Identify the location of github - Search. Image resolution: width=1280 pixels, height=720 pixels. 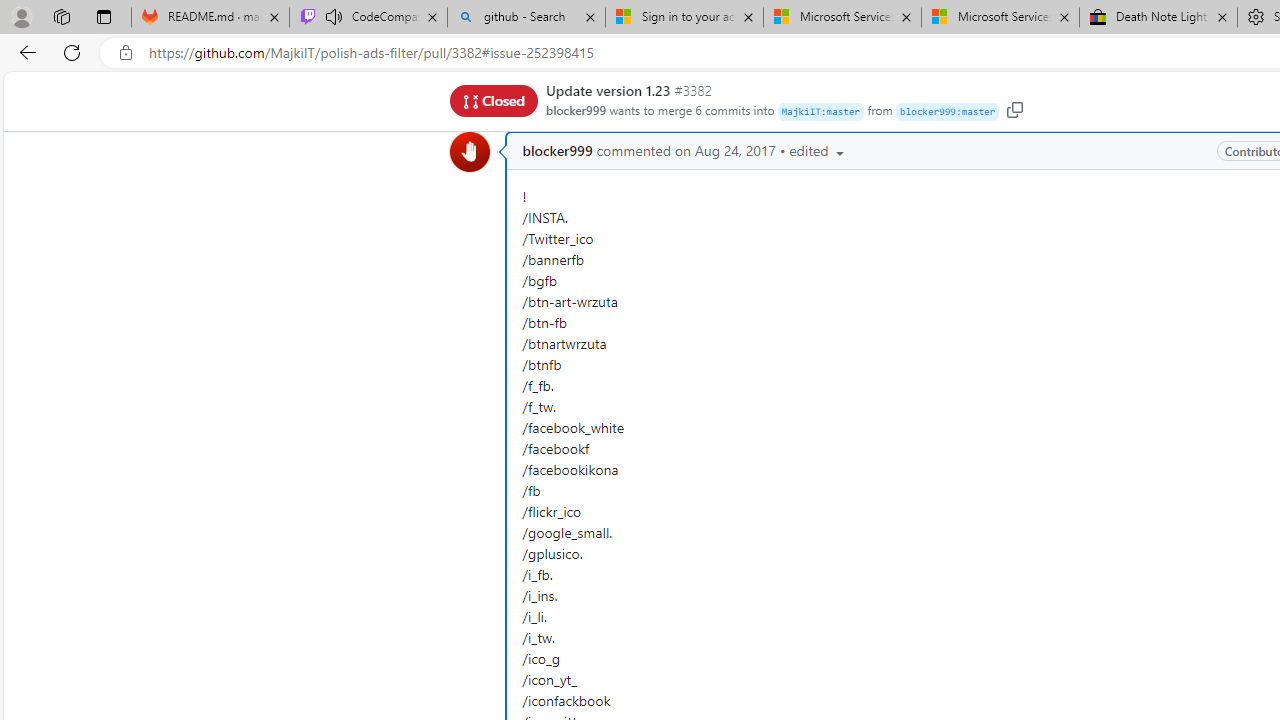
(526, 18).